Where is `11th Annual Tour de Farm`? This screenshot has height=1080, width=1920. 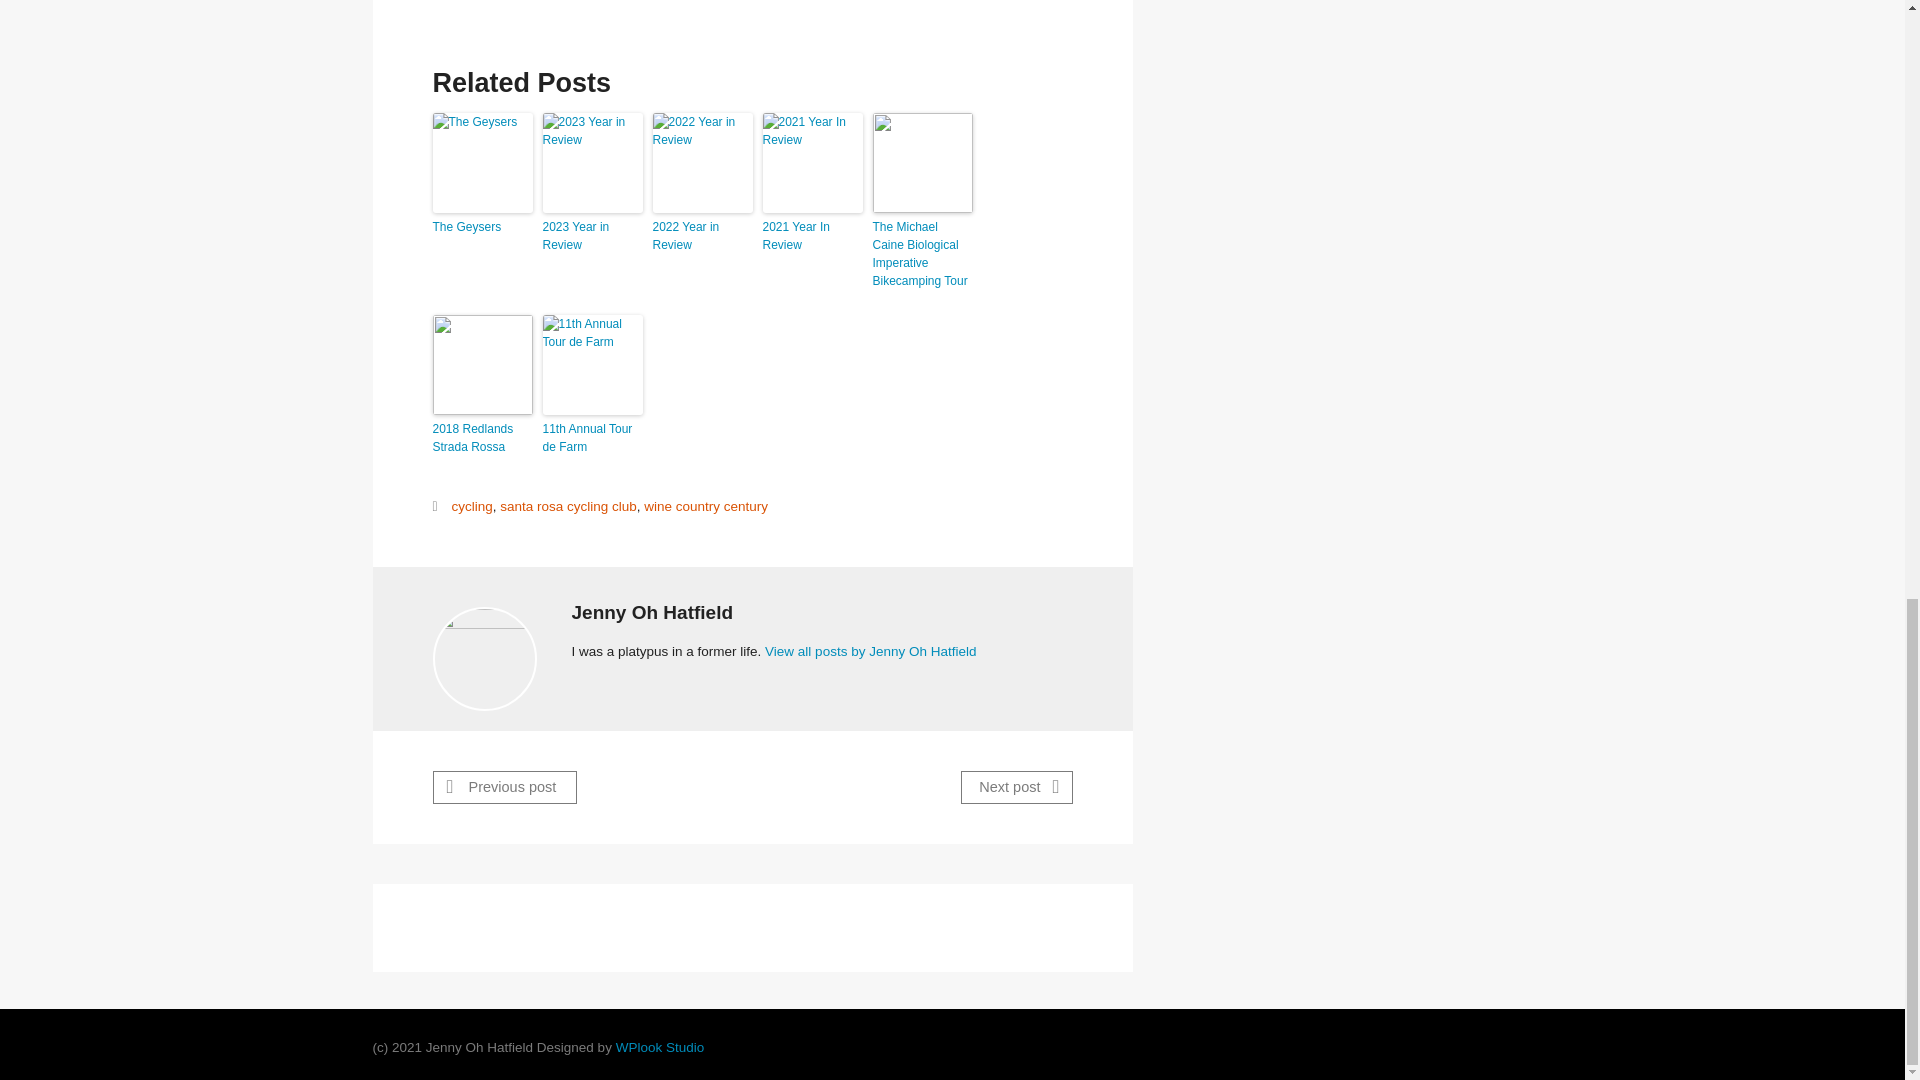
11th Annual Tour de Farm is located at coordinates (591, 438).